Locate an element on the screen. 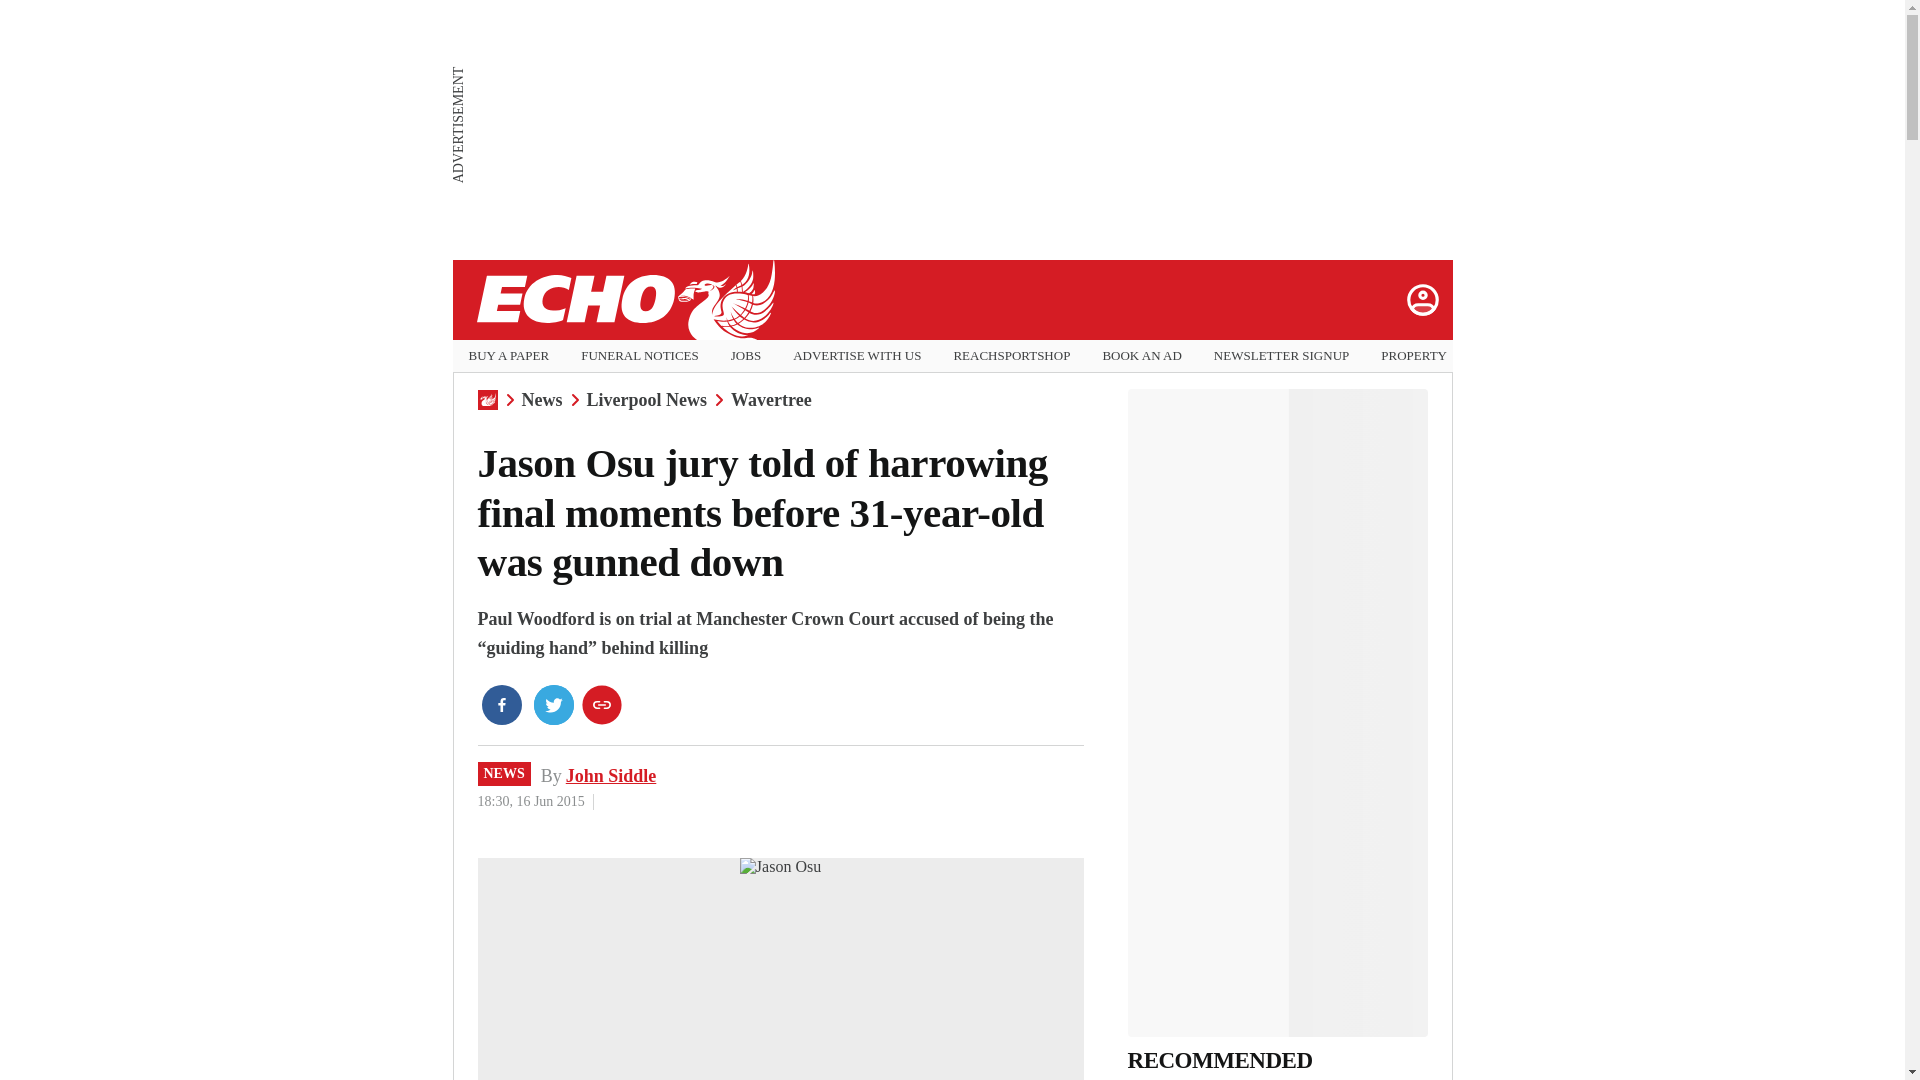  REACHSPORTSHOP is located at coordinates (1010, 356).